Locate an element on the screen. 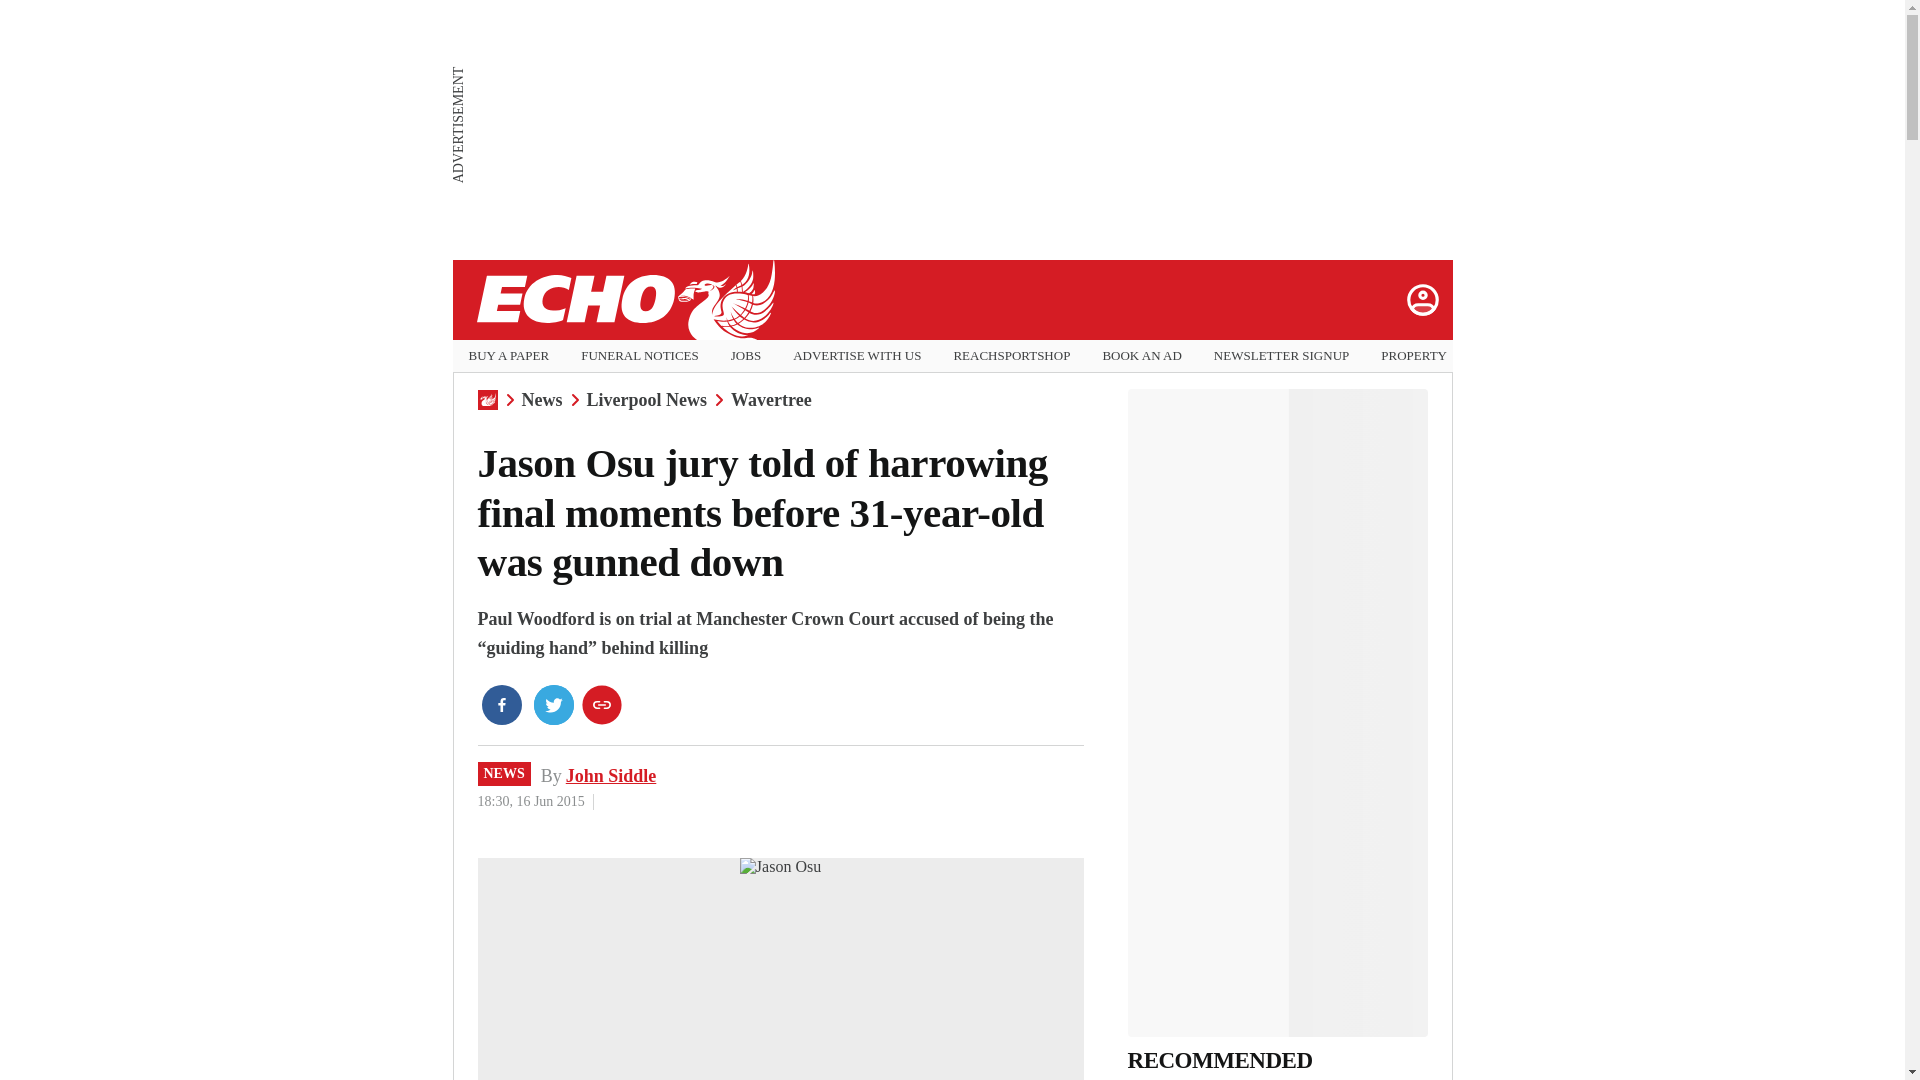  REACHSPORTSHOP is located at coordinates (1010, 356).